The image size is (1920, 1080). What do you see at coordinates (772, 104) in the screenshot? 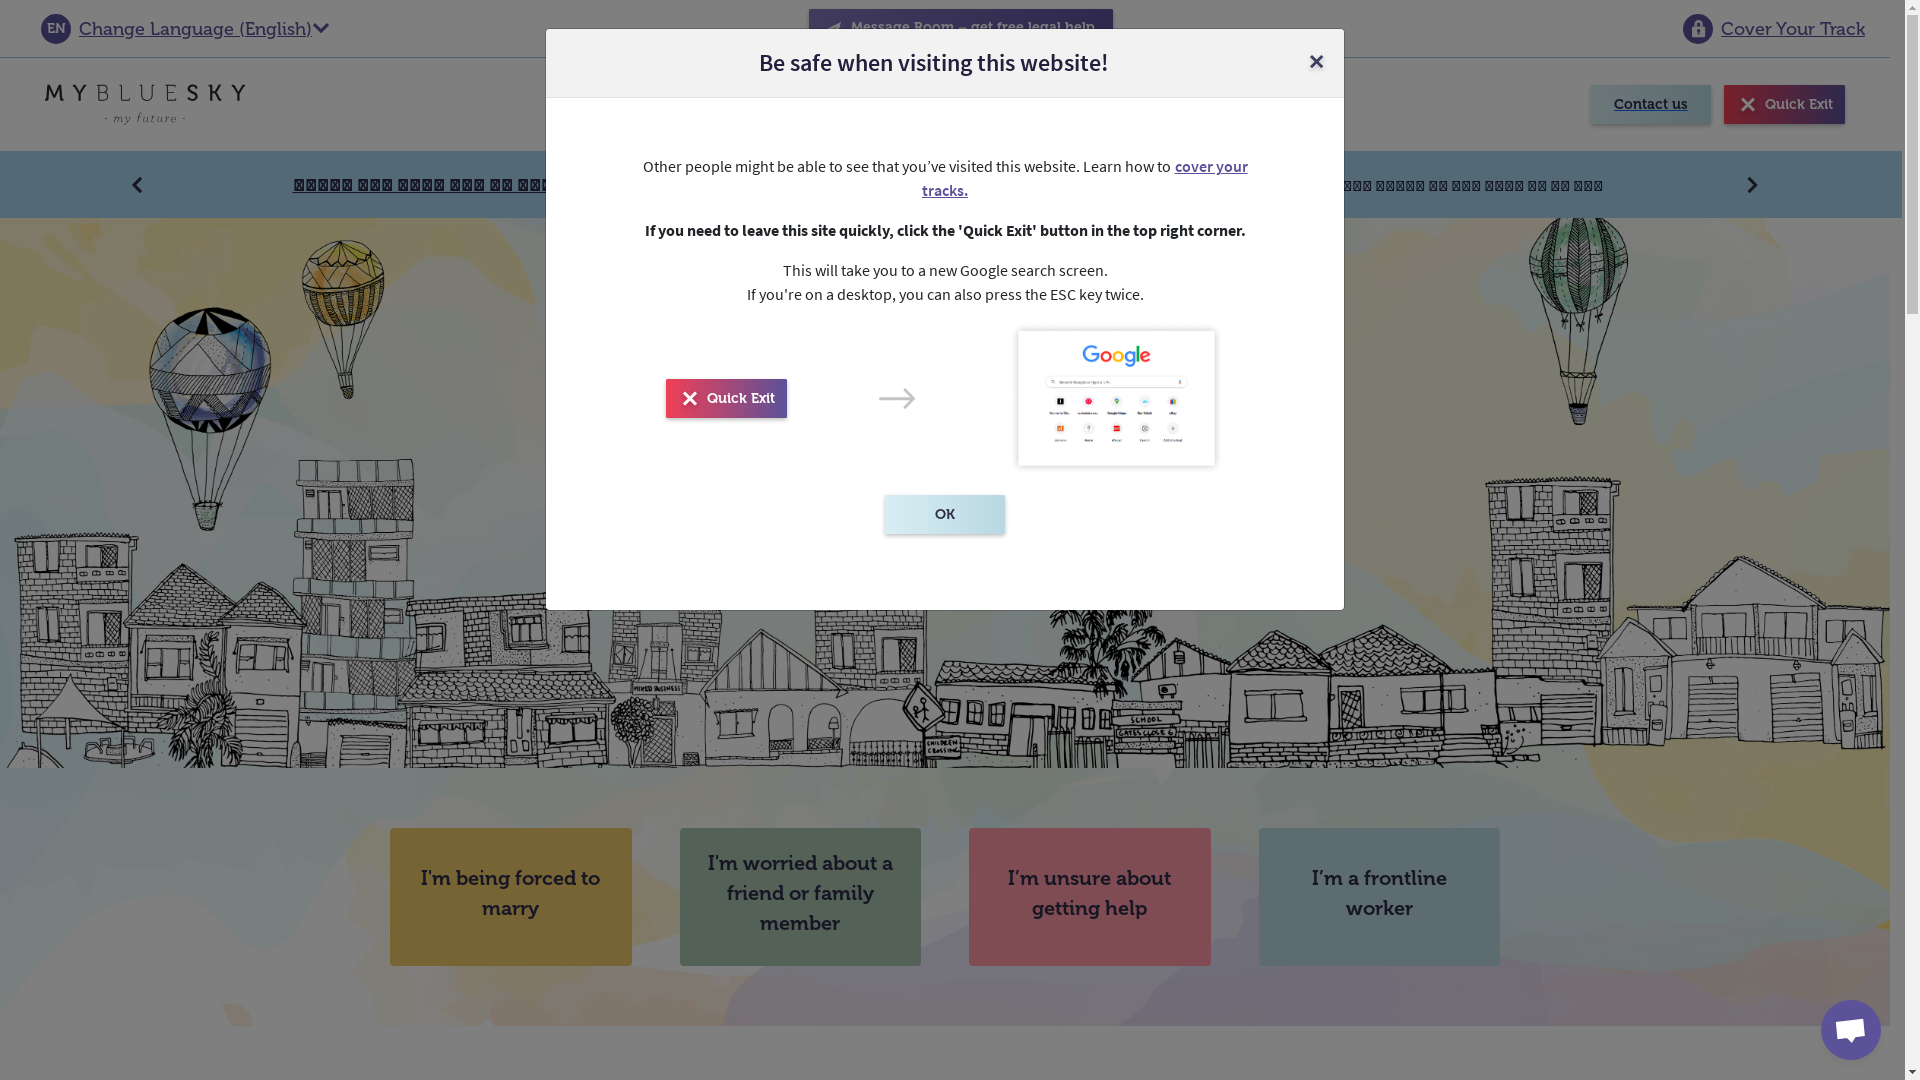
I see `Help someone else` at bounding box center [772, 104].